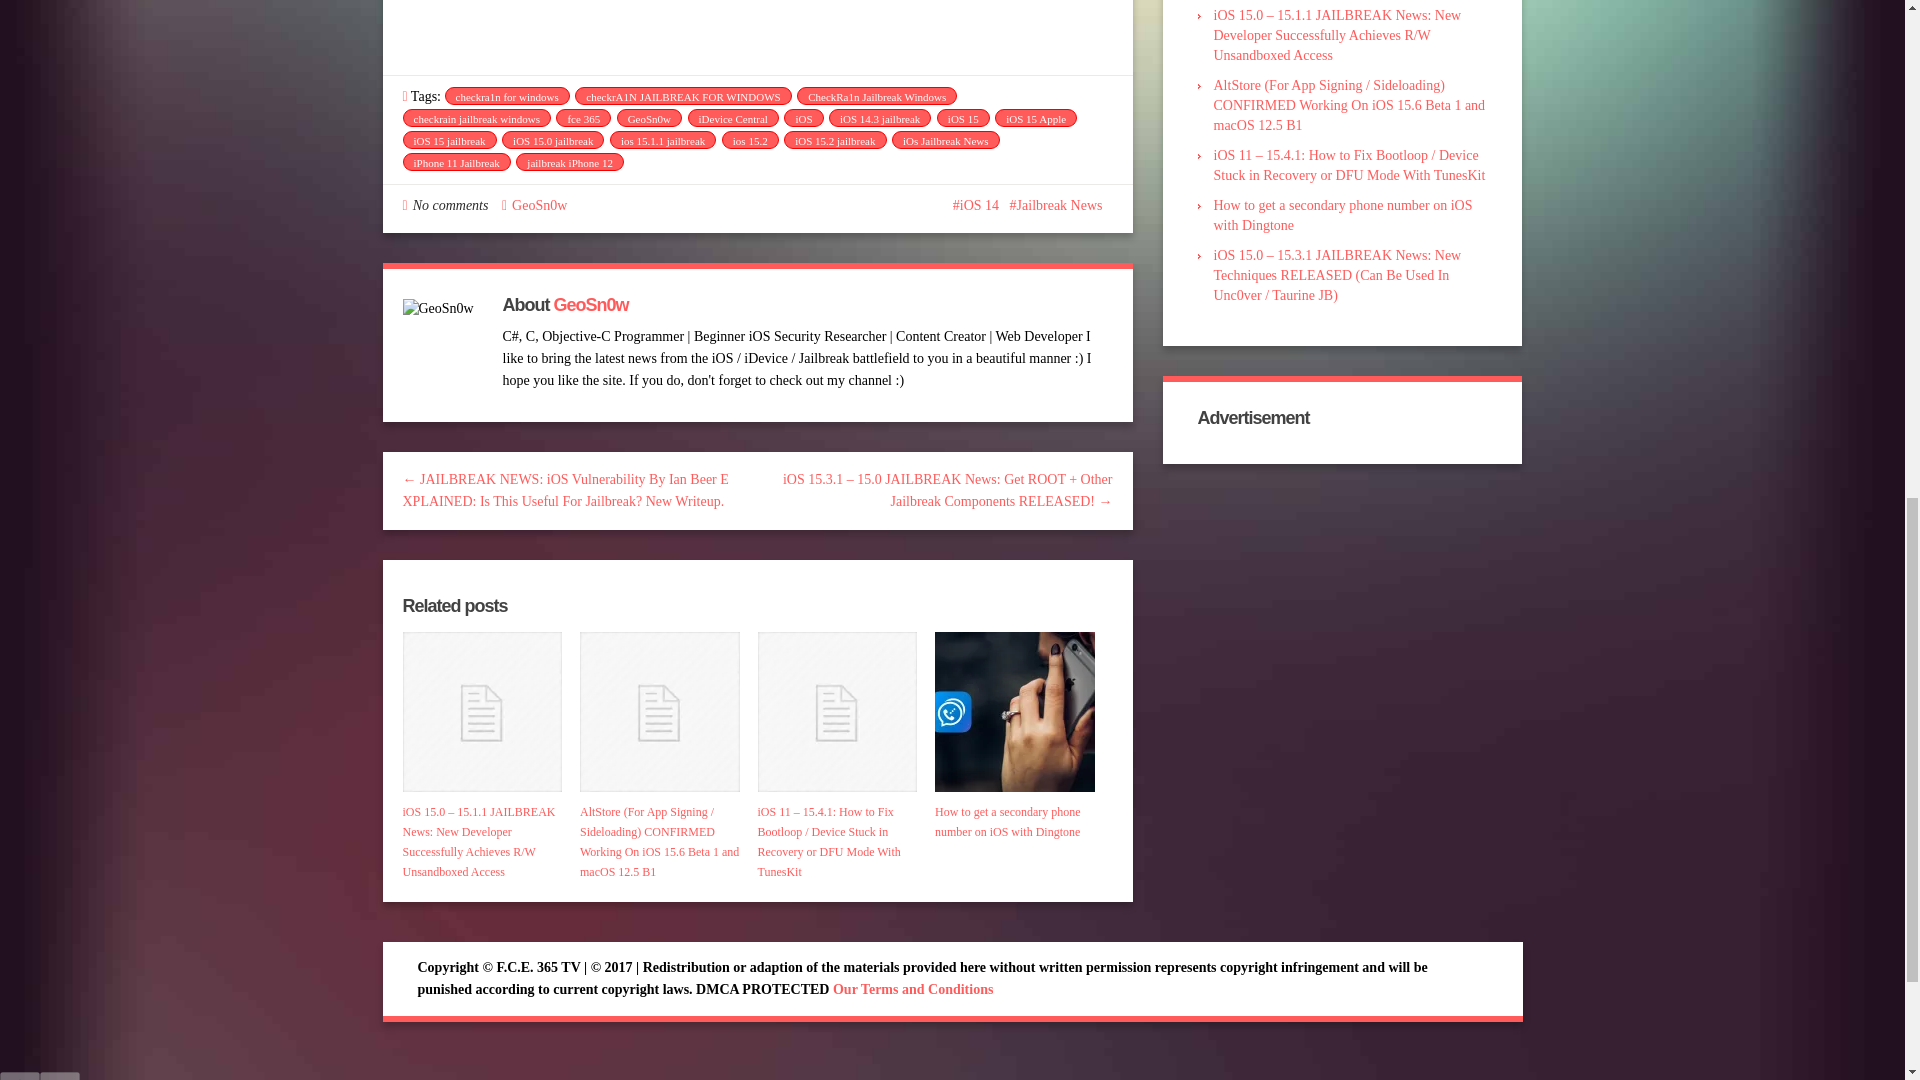 The image size is (1920, 1080). Describe the element at coordinates (663, 140) in the screenshot. I see `ios 15.1.1 jailbreak` at that location.